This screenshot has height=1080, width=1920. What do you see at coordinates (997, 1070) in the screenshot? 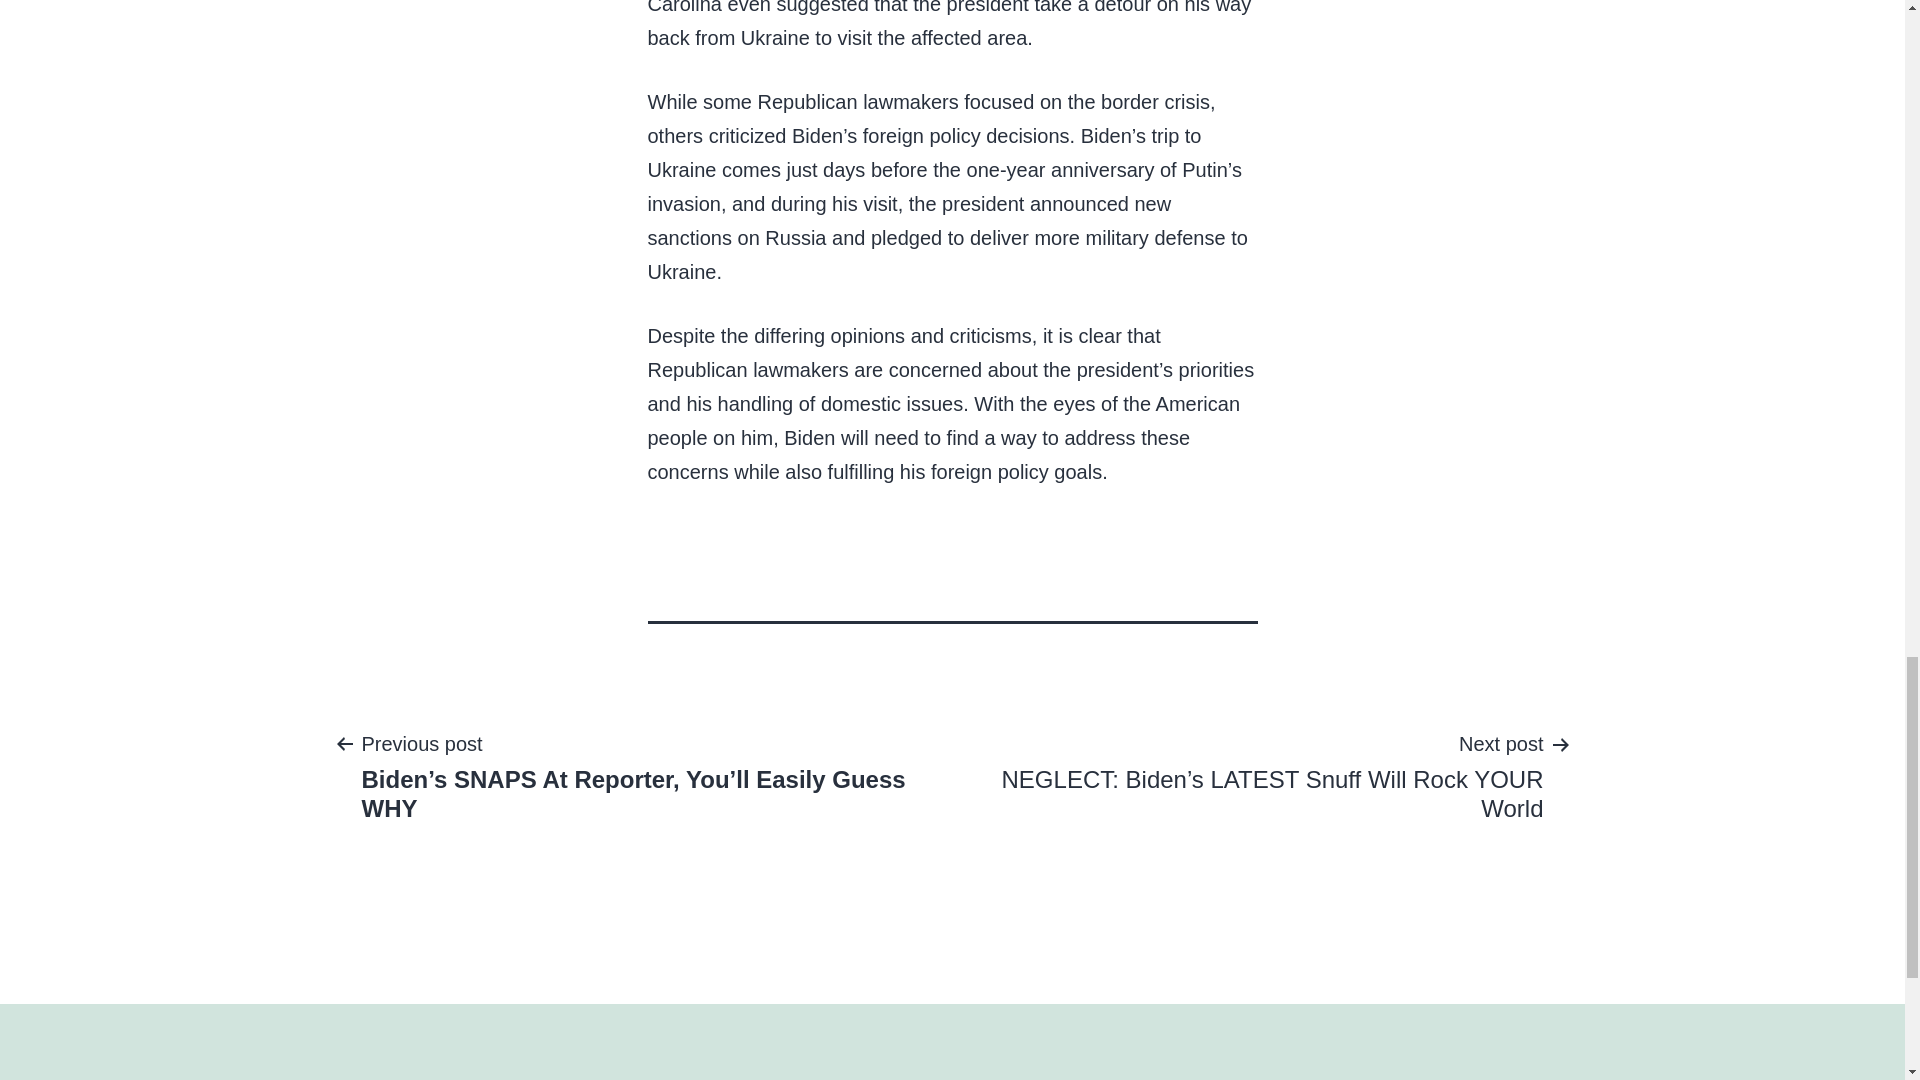
I see `Terms Of Use` at bounding box center [997, 1070].